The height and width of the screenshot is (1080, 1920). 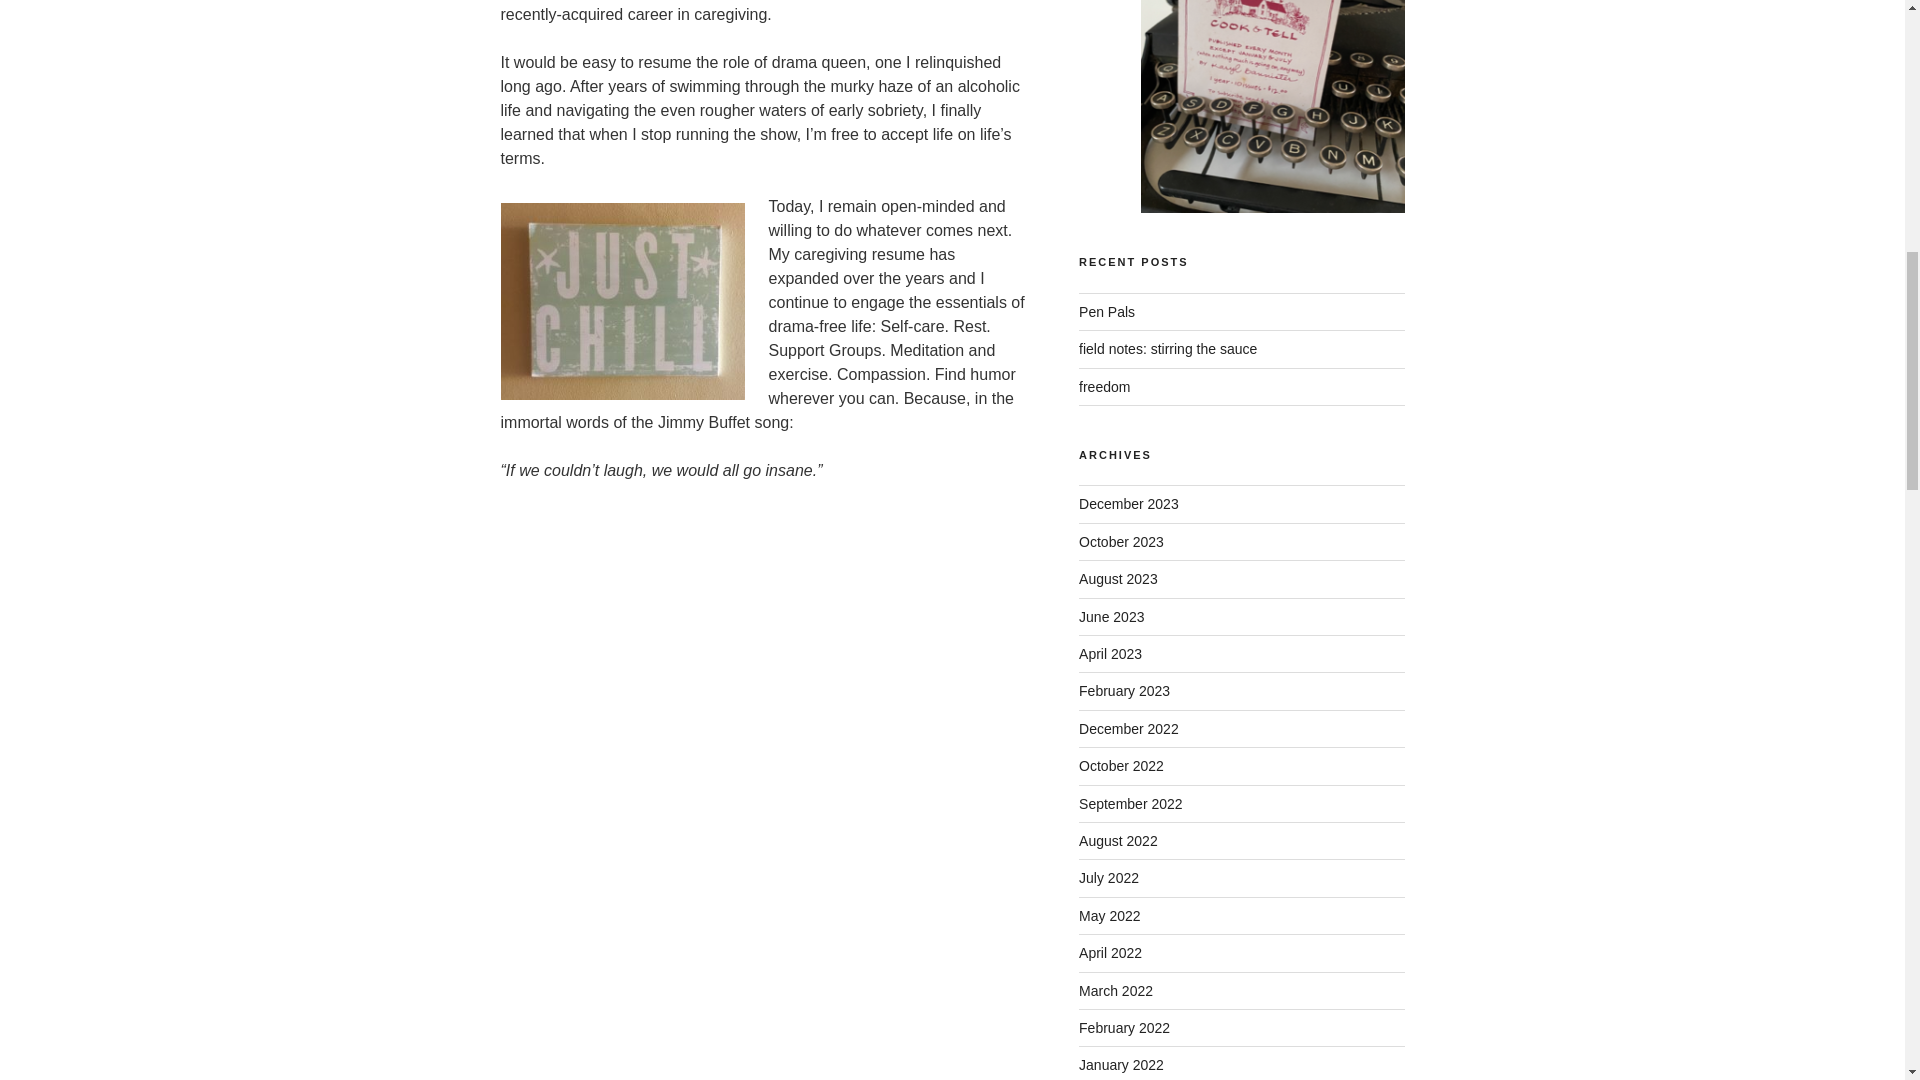 I want to click on October 2022, so click(x=1121, y=766).